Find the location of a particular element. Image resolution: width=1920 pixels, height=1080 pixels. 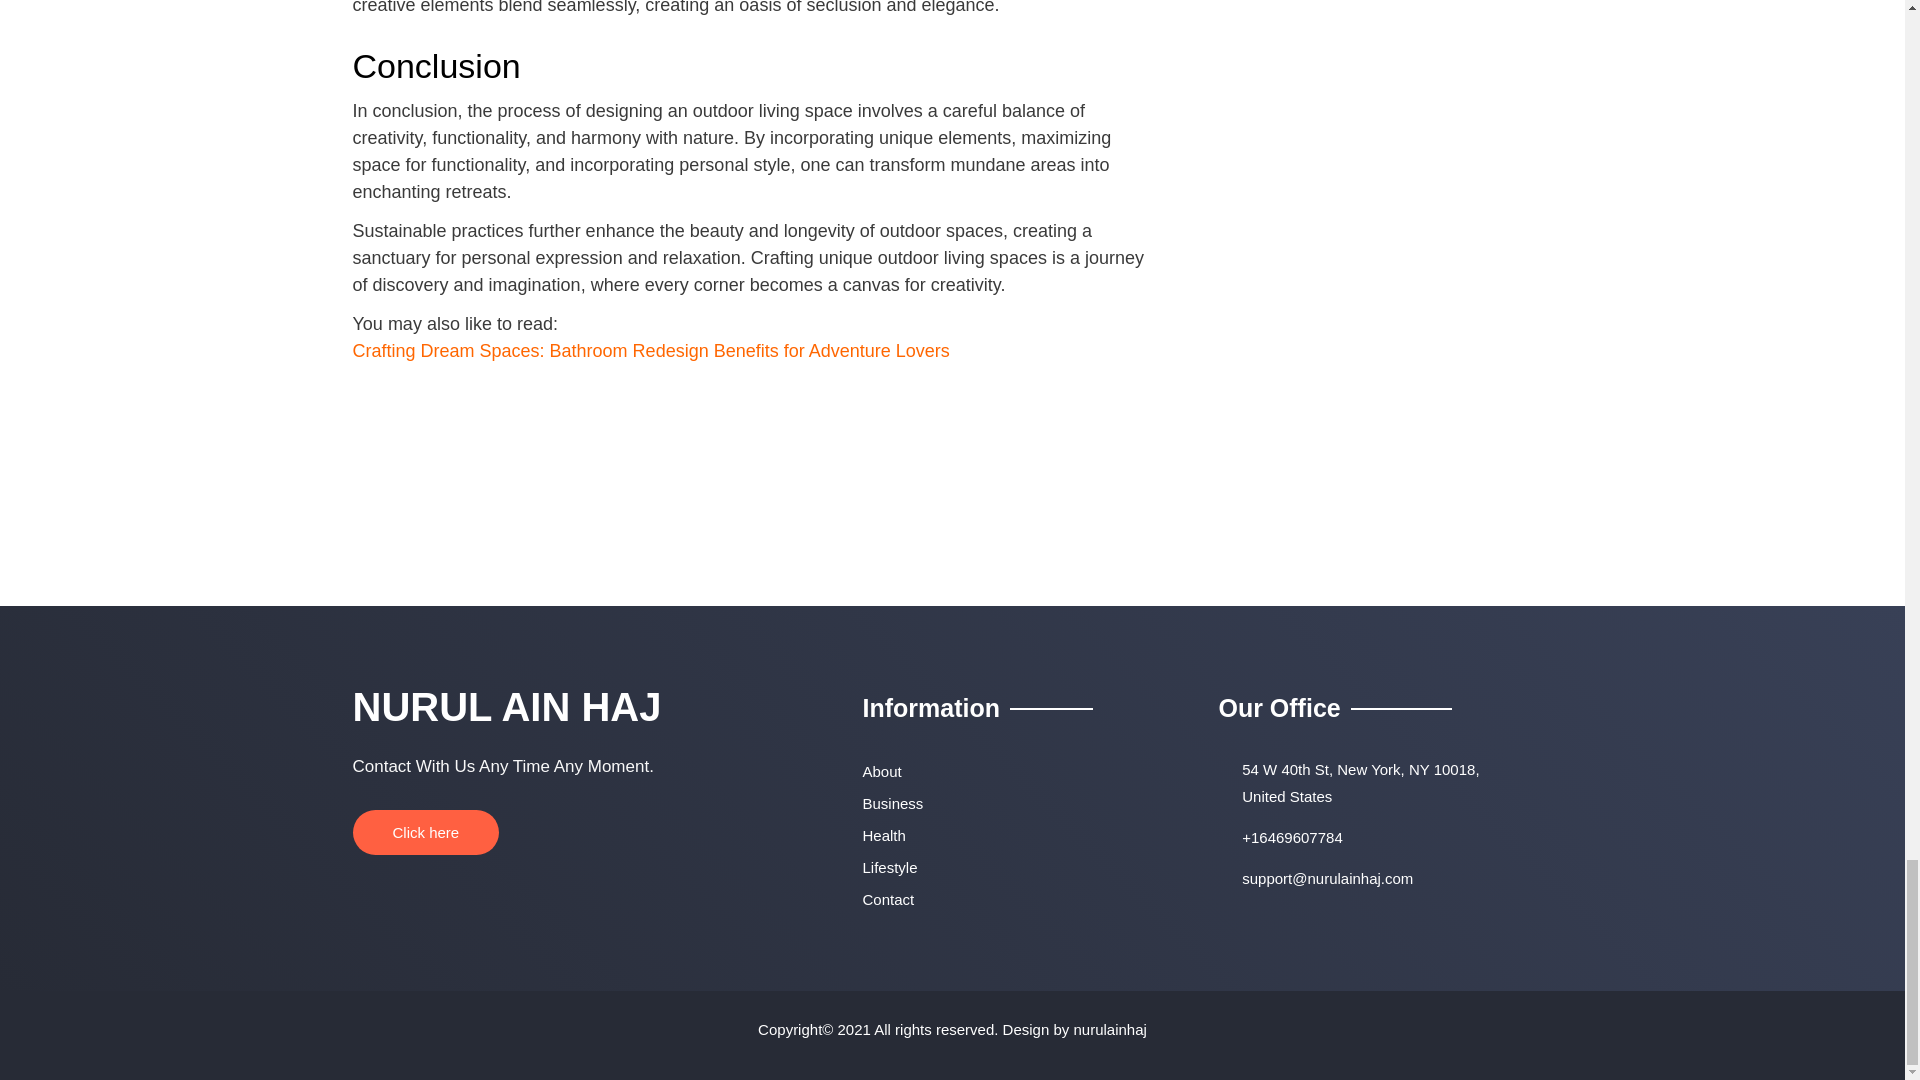

Click here is located at coordinates (425, 832).